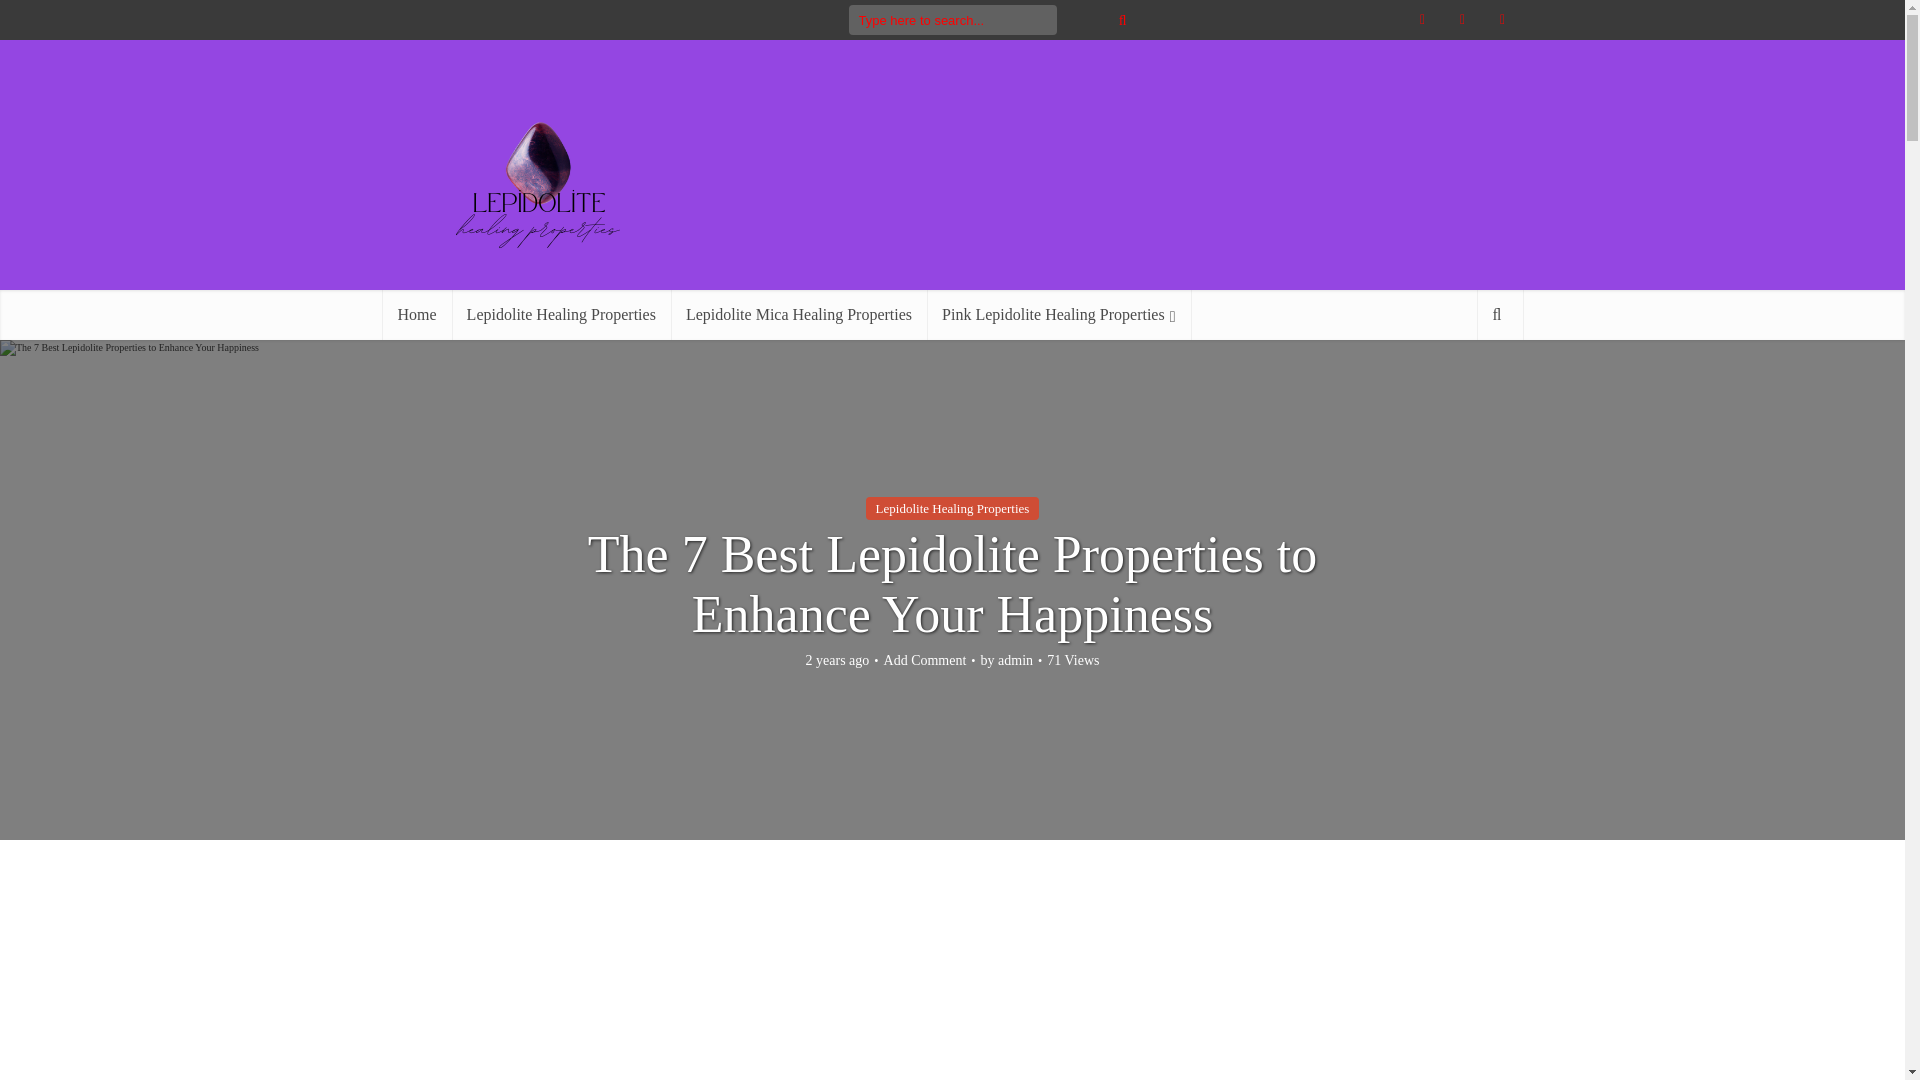  What do you see at coordinates (1158, 164) in the screenshot?
I see `Advertisement` at bounding box center [1158, 164].